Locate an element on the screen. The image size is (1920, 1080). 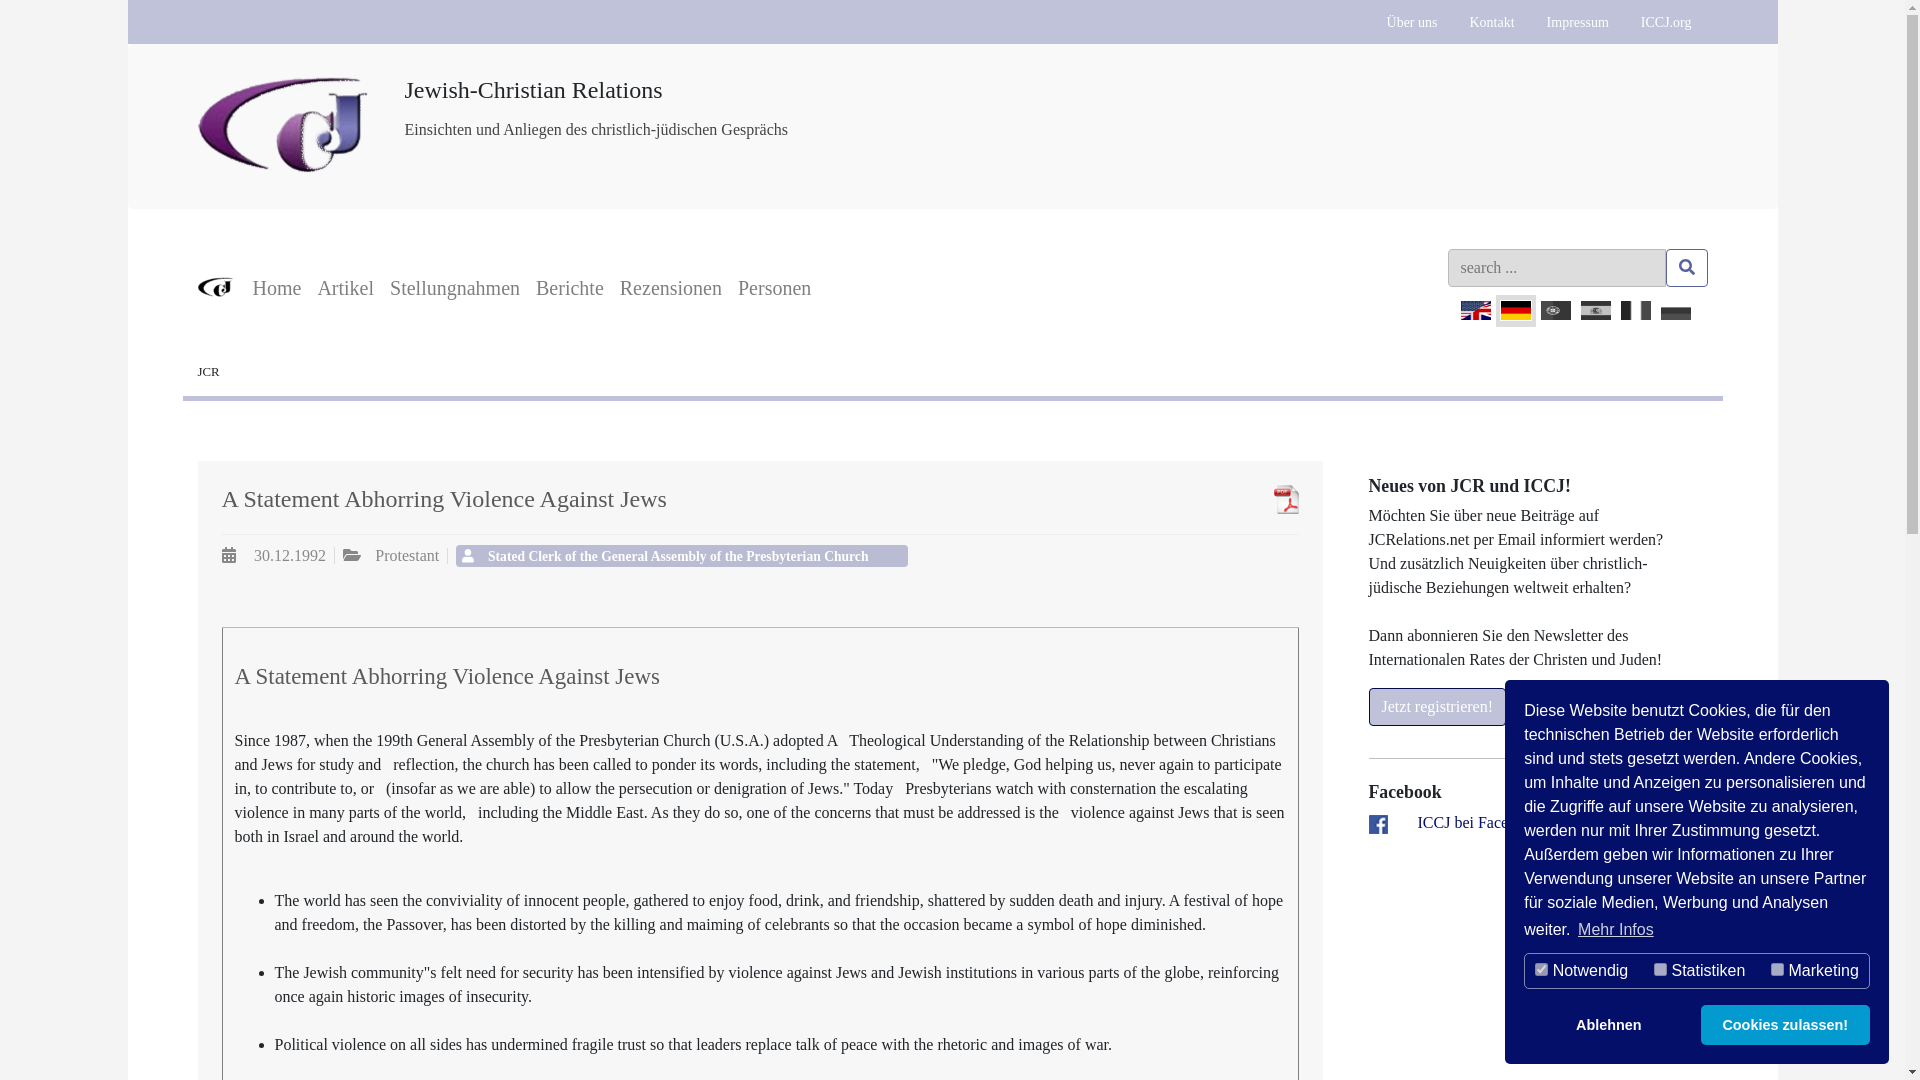
Berichte is located at coordinates (570, 288).